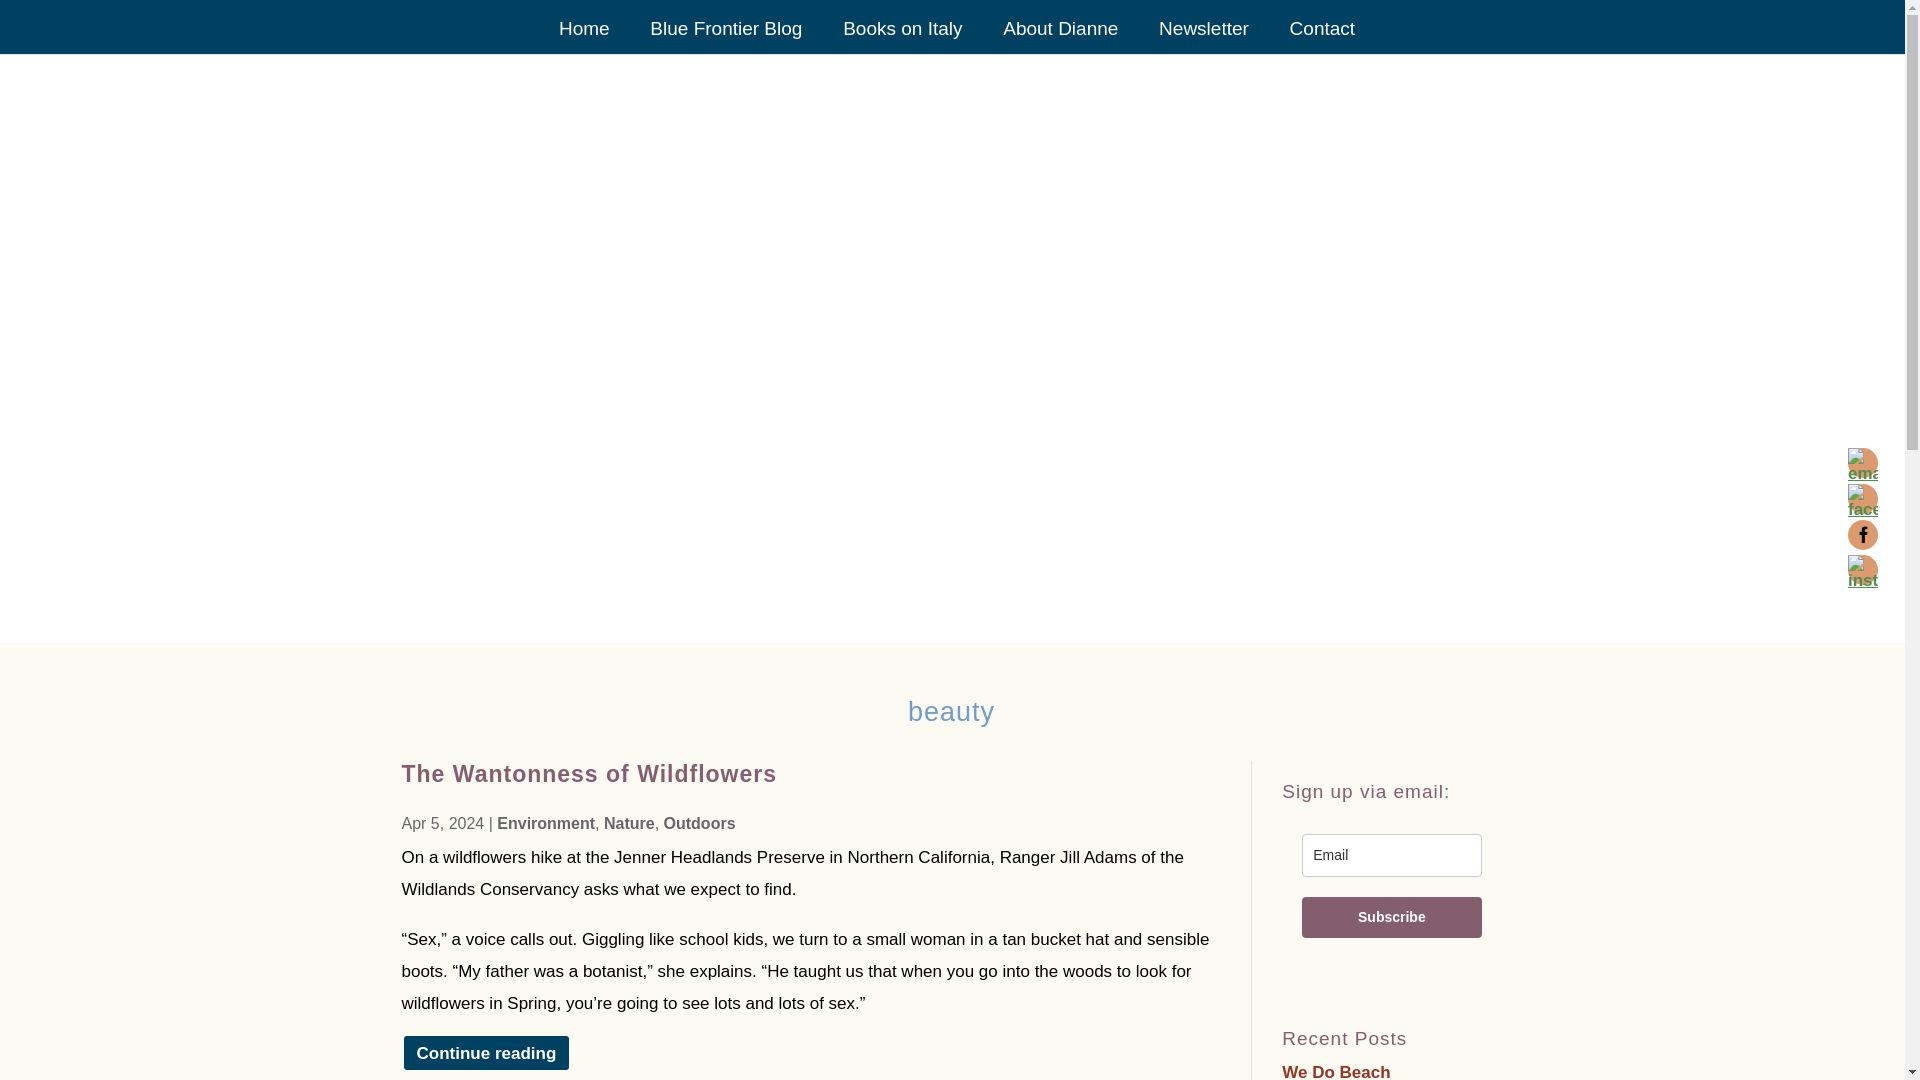  What do you see at coordinates (546, 823) in the screenshot?
I see `Environment` at bounding box center [546, 823].